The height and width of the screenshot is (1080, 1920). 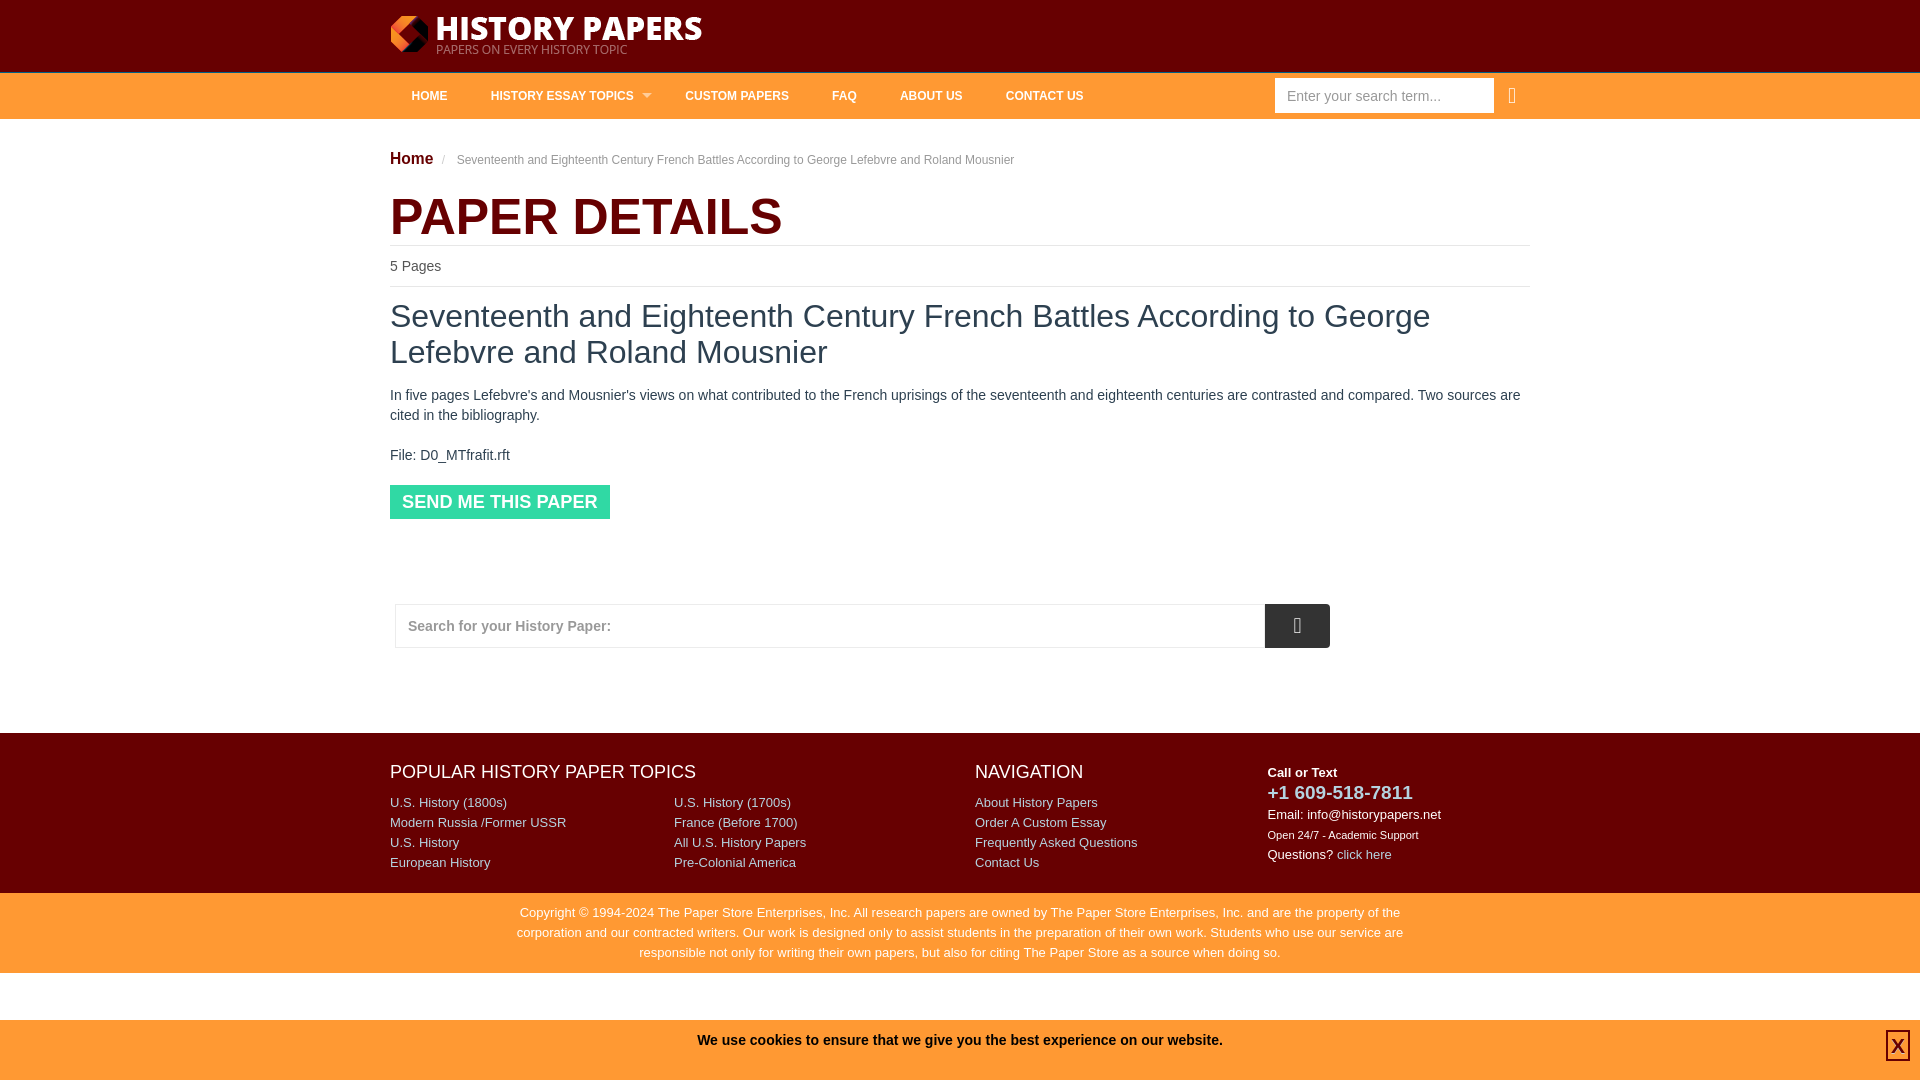 I want to click on CUSTOM PAPERS, so click(x=737, y=96).